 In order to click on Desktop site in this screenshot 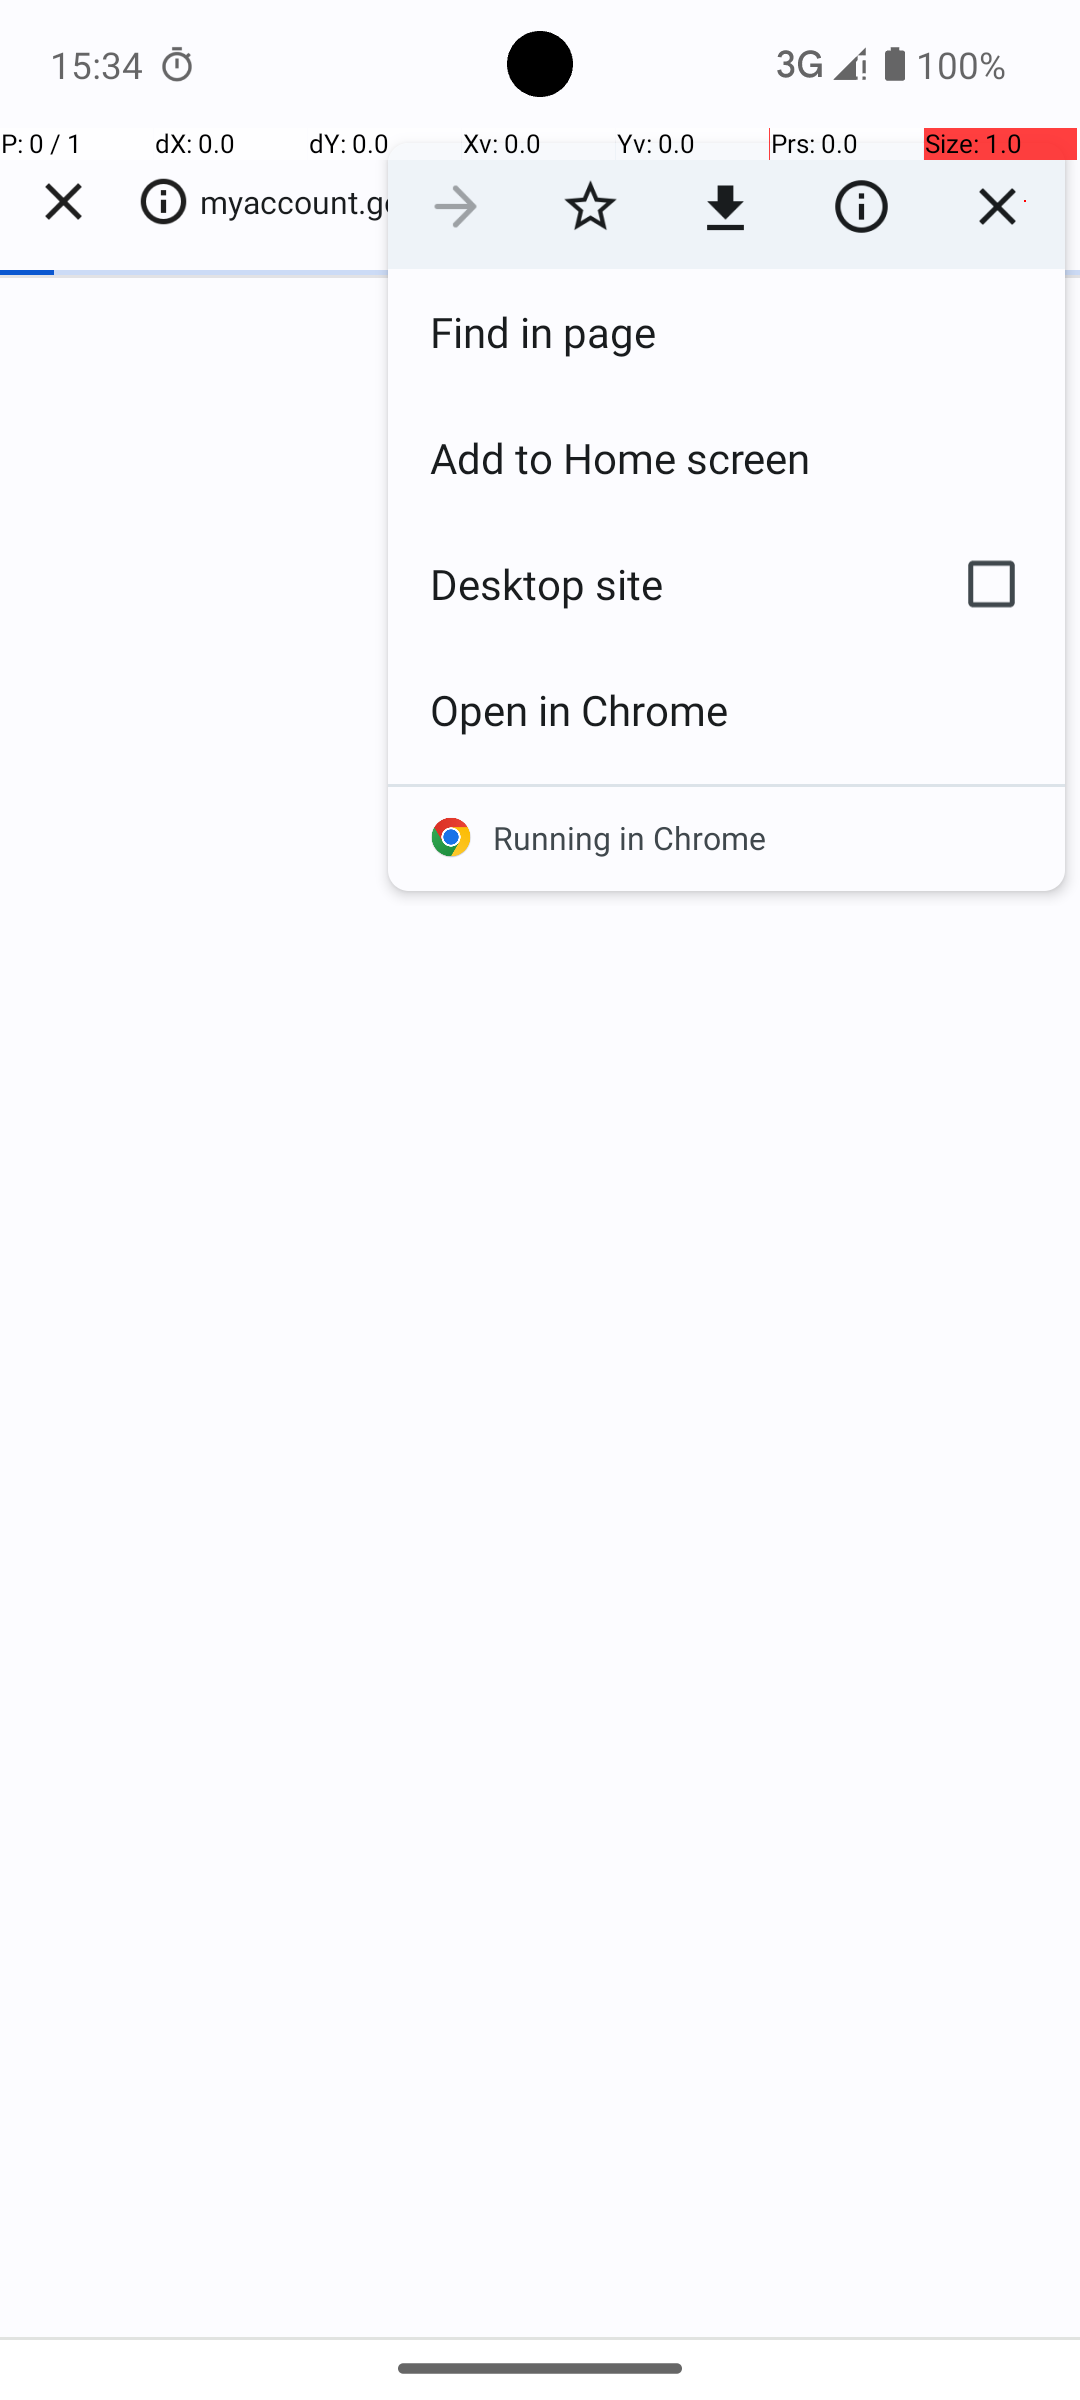, I will do `click(653, 584)`.